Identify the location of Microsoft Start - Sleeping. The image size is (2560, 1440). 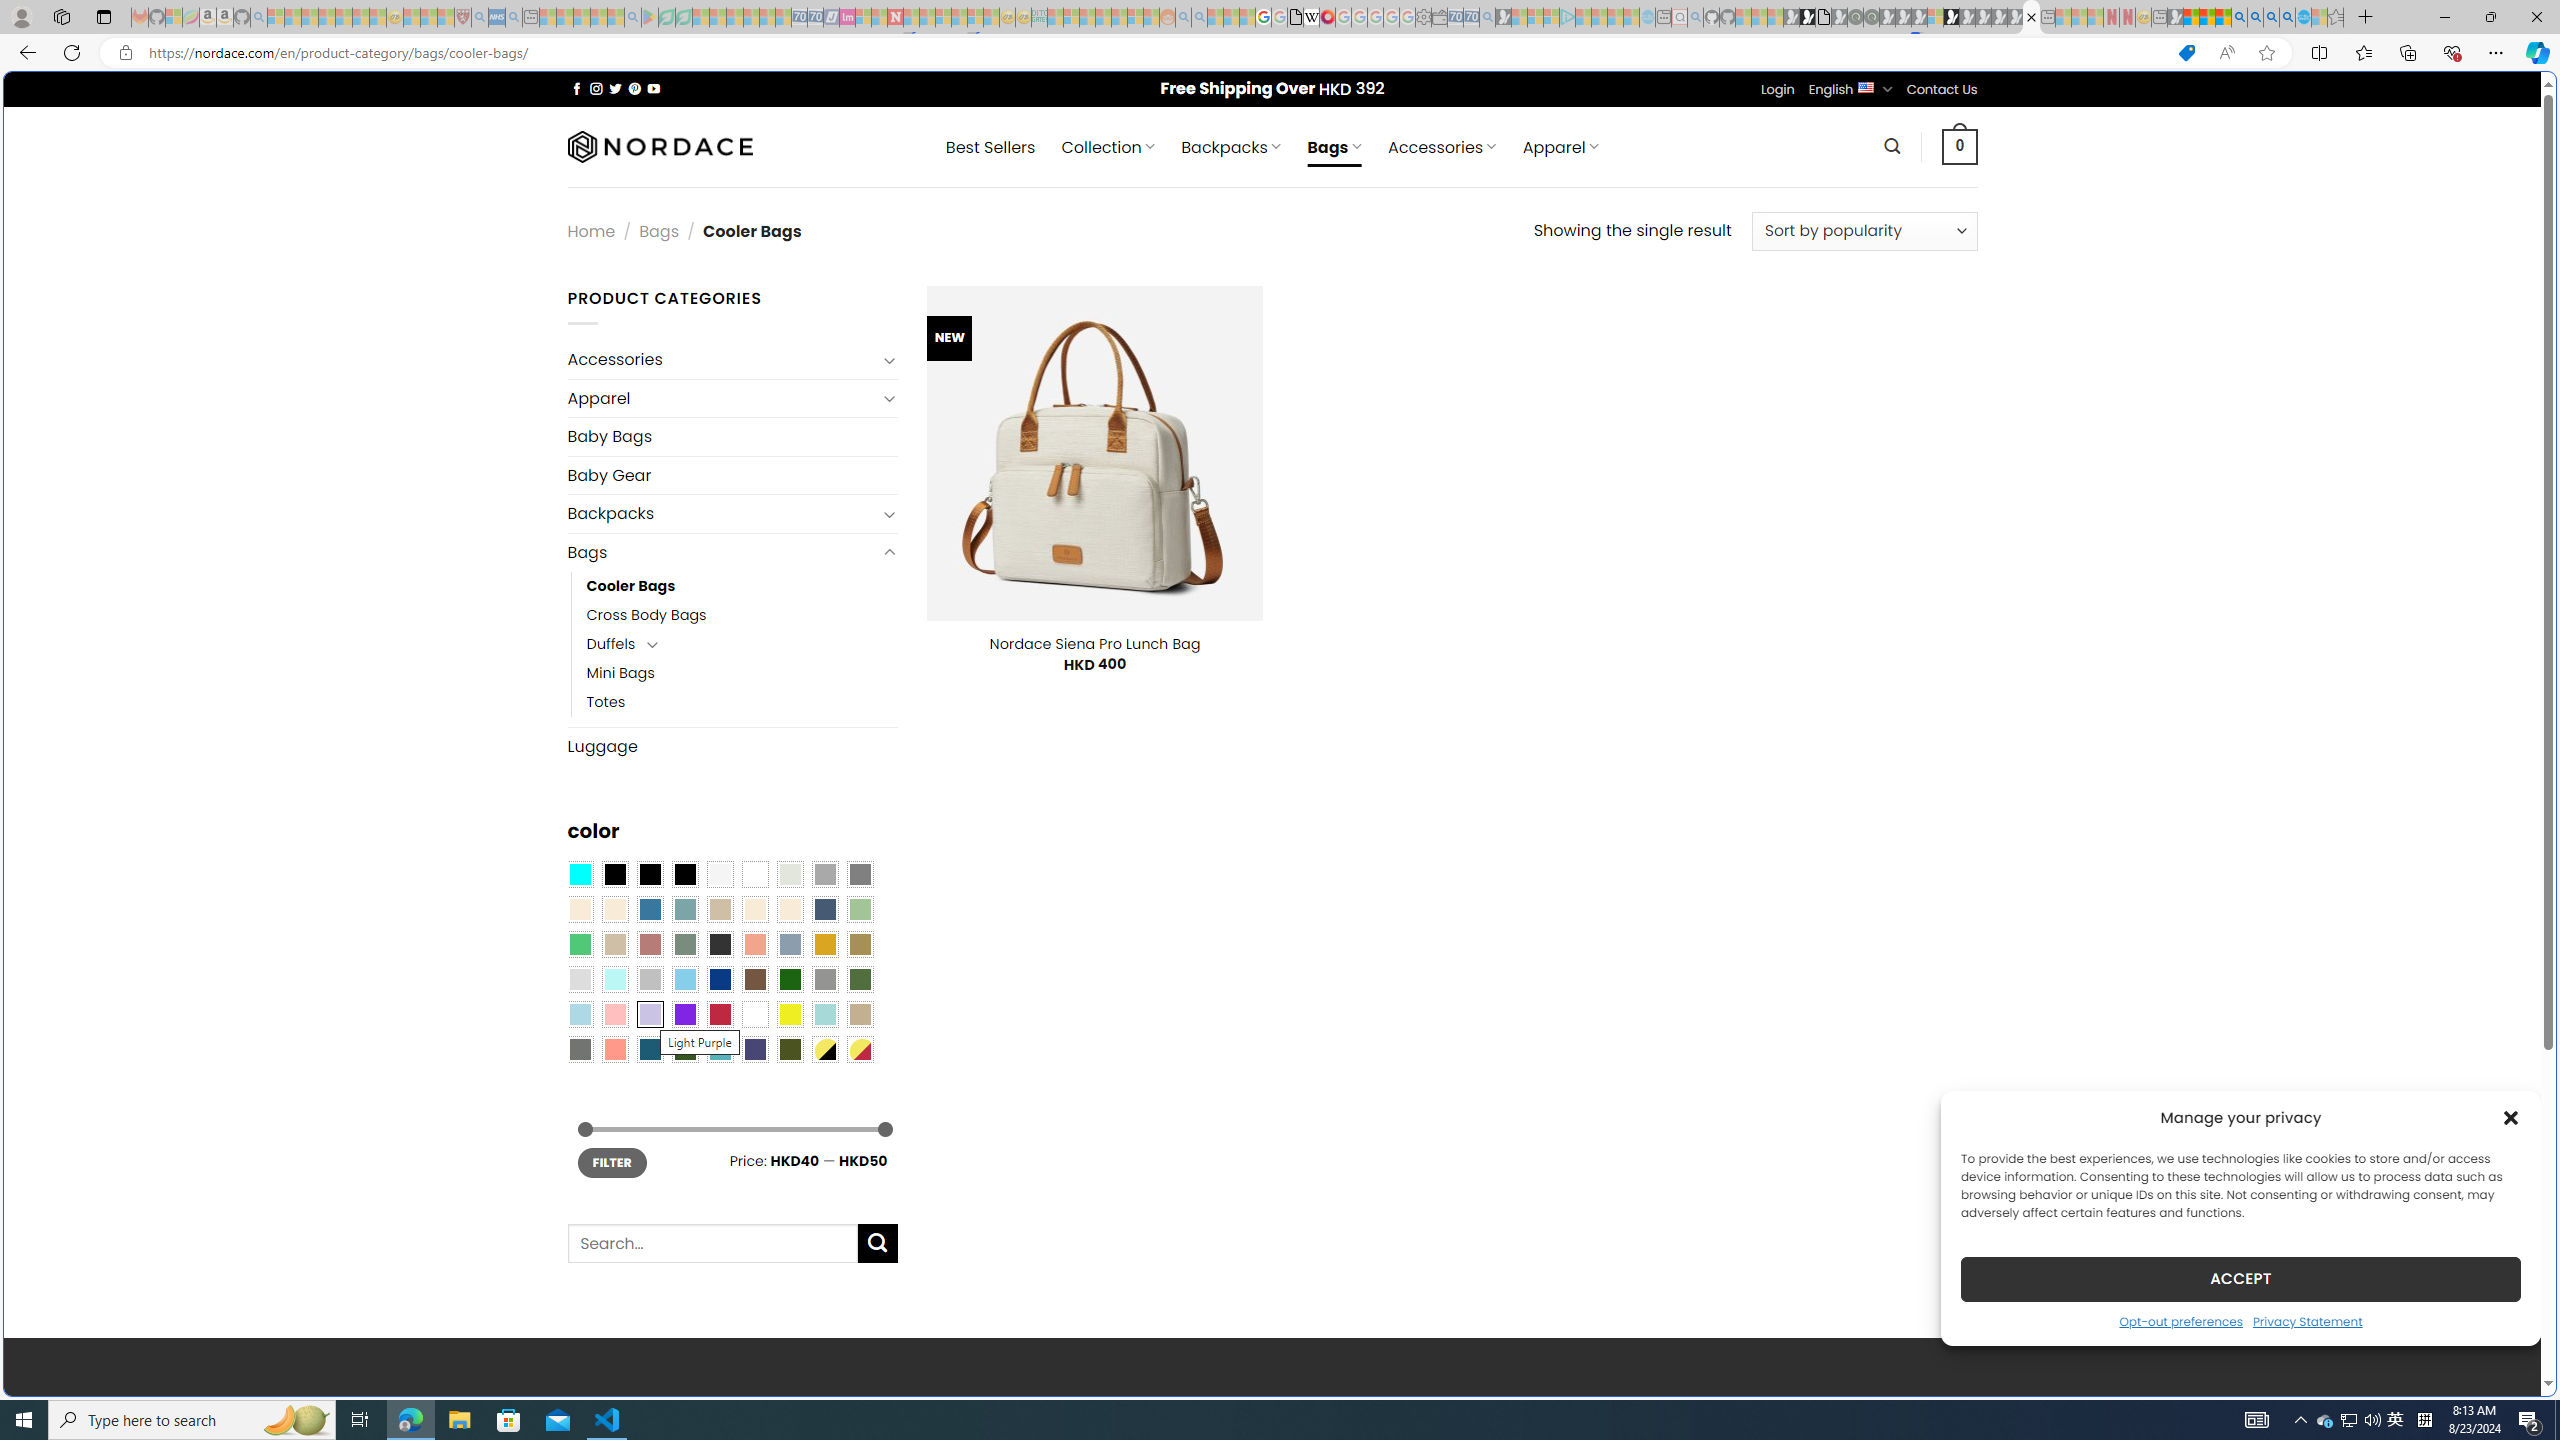
(1616, 17).